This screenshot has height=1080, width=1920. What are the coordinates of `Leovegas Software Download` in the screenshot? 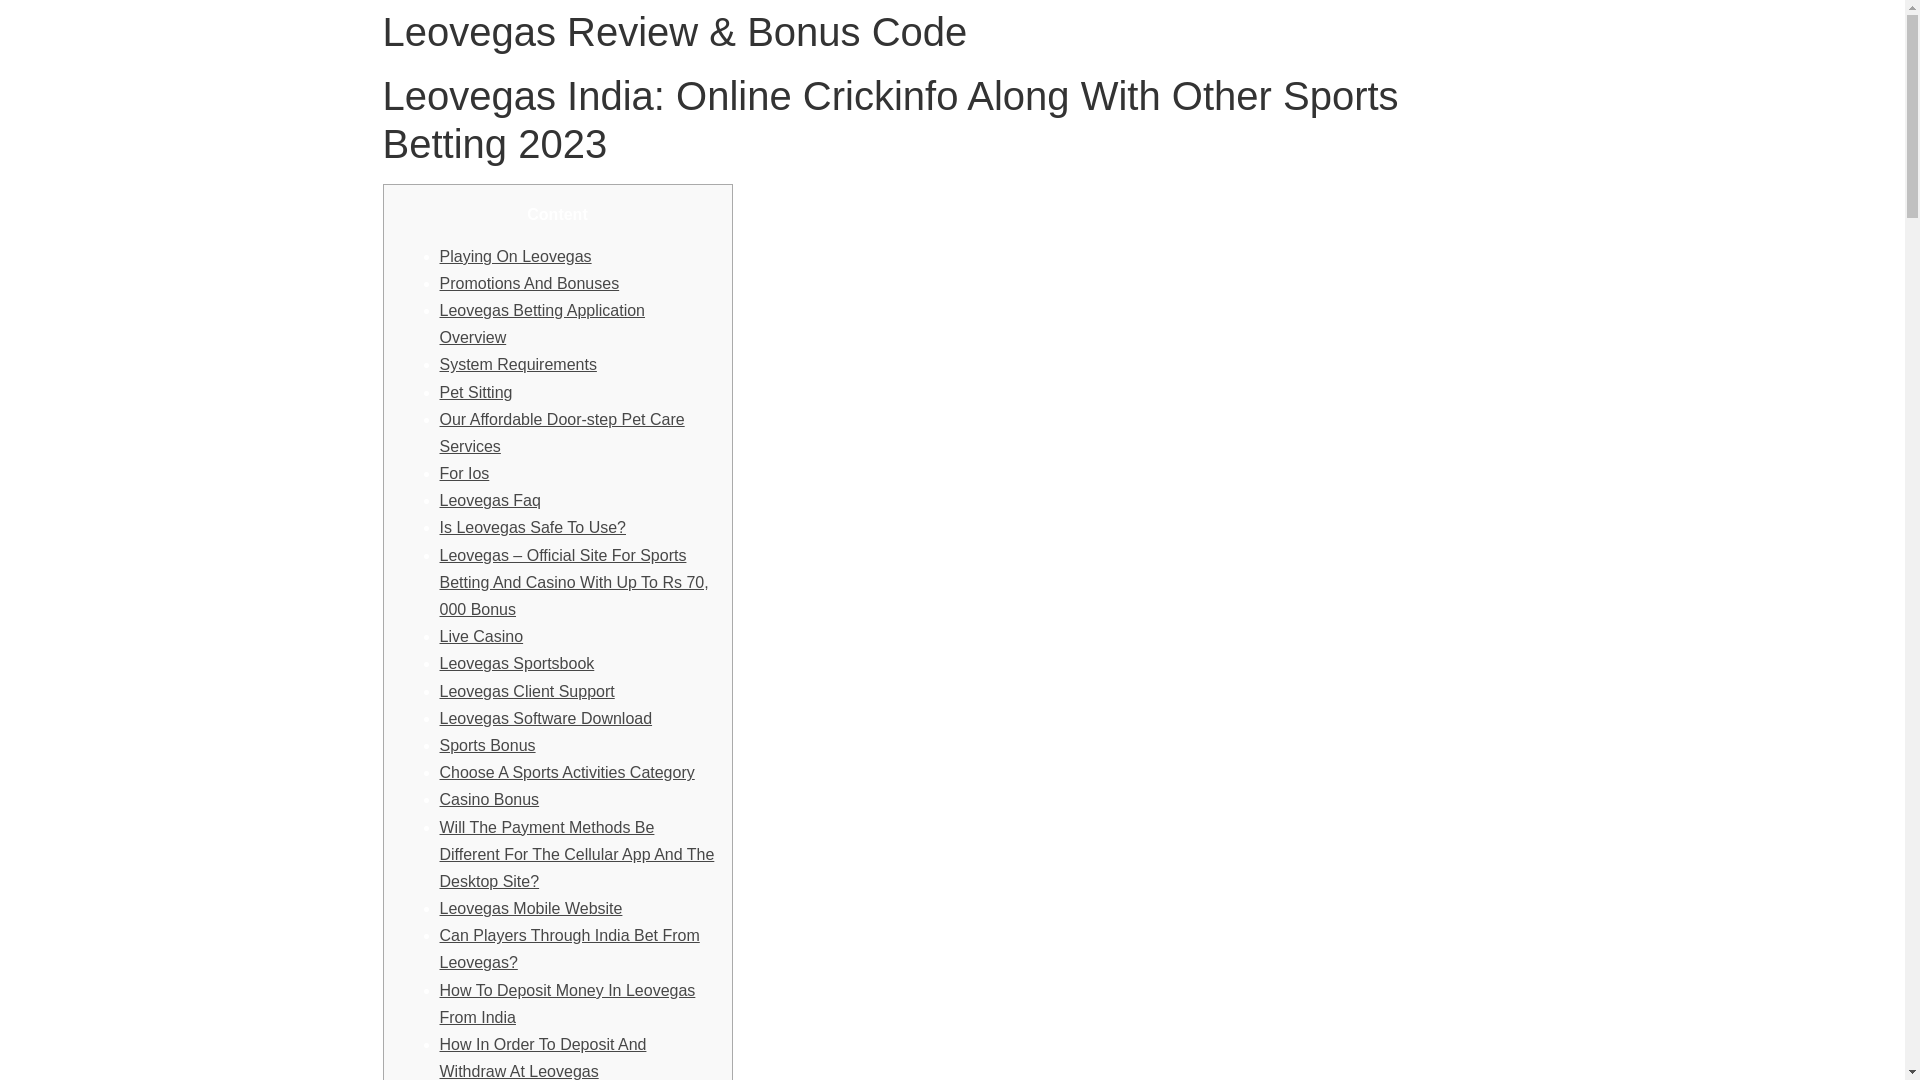 It's located at (546, 718).